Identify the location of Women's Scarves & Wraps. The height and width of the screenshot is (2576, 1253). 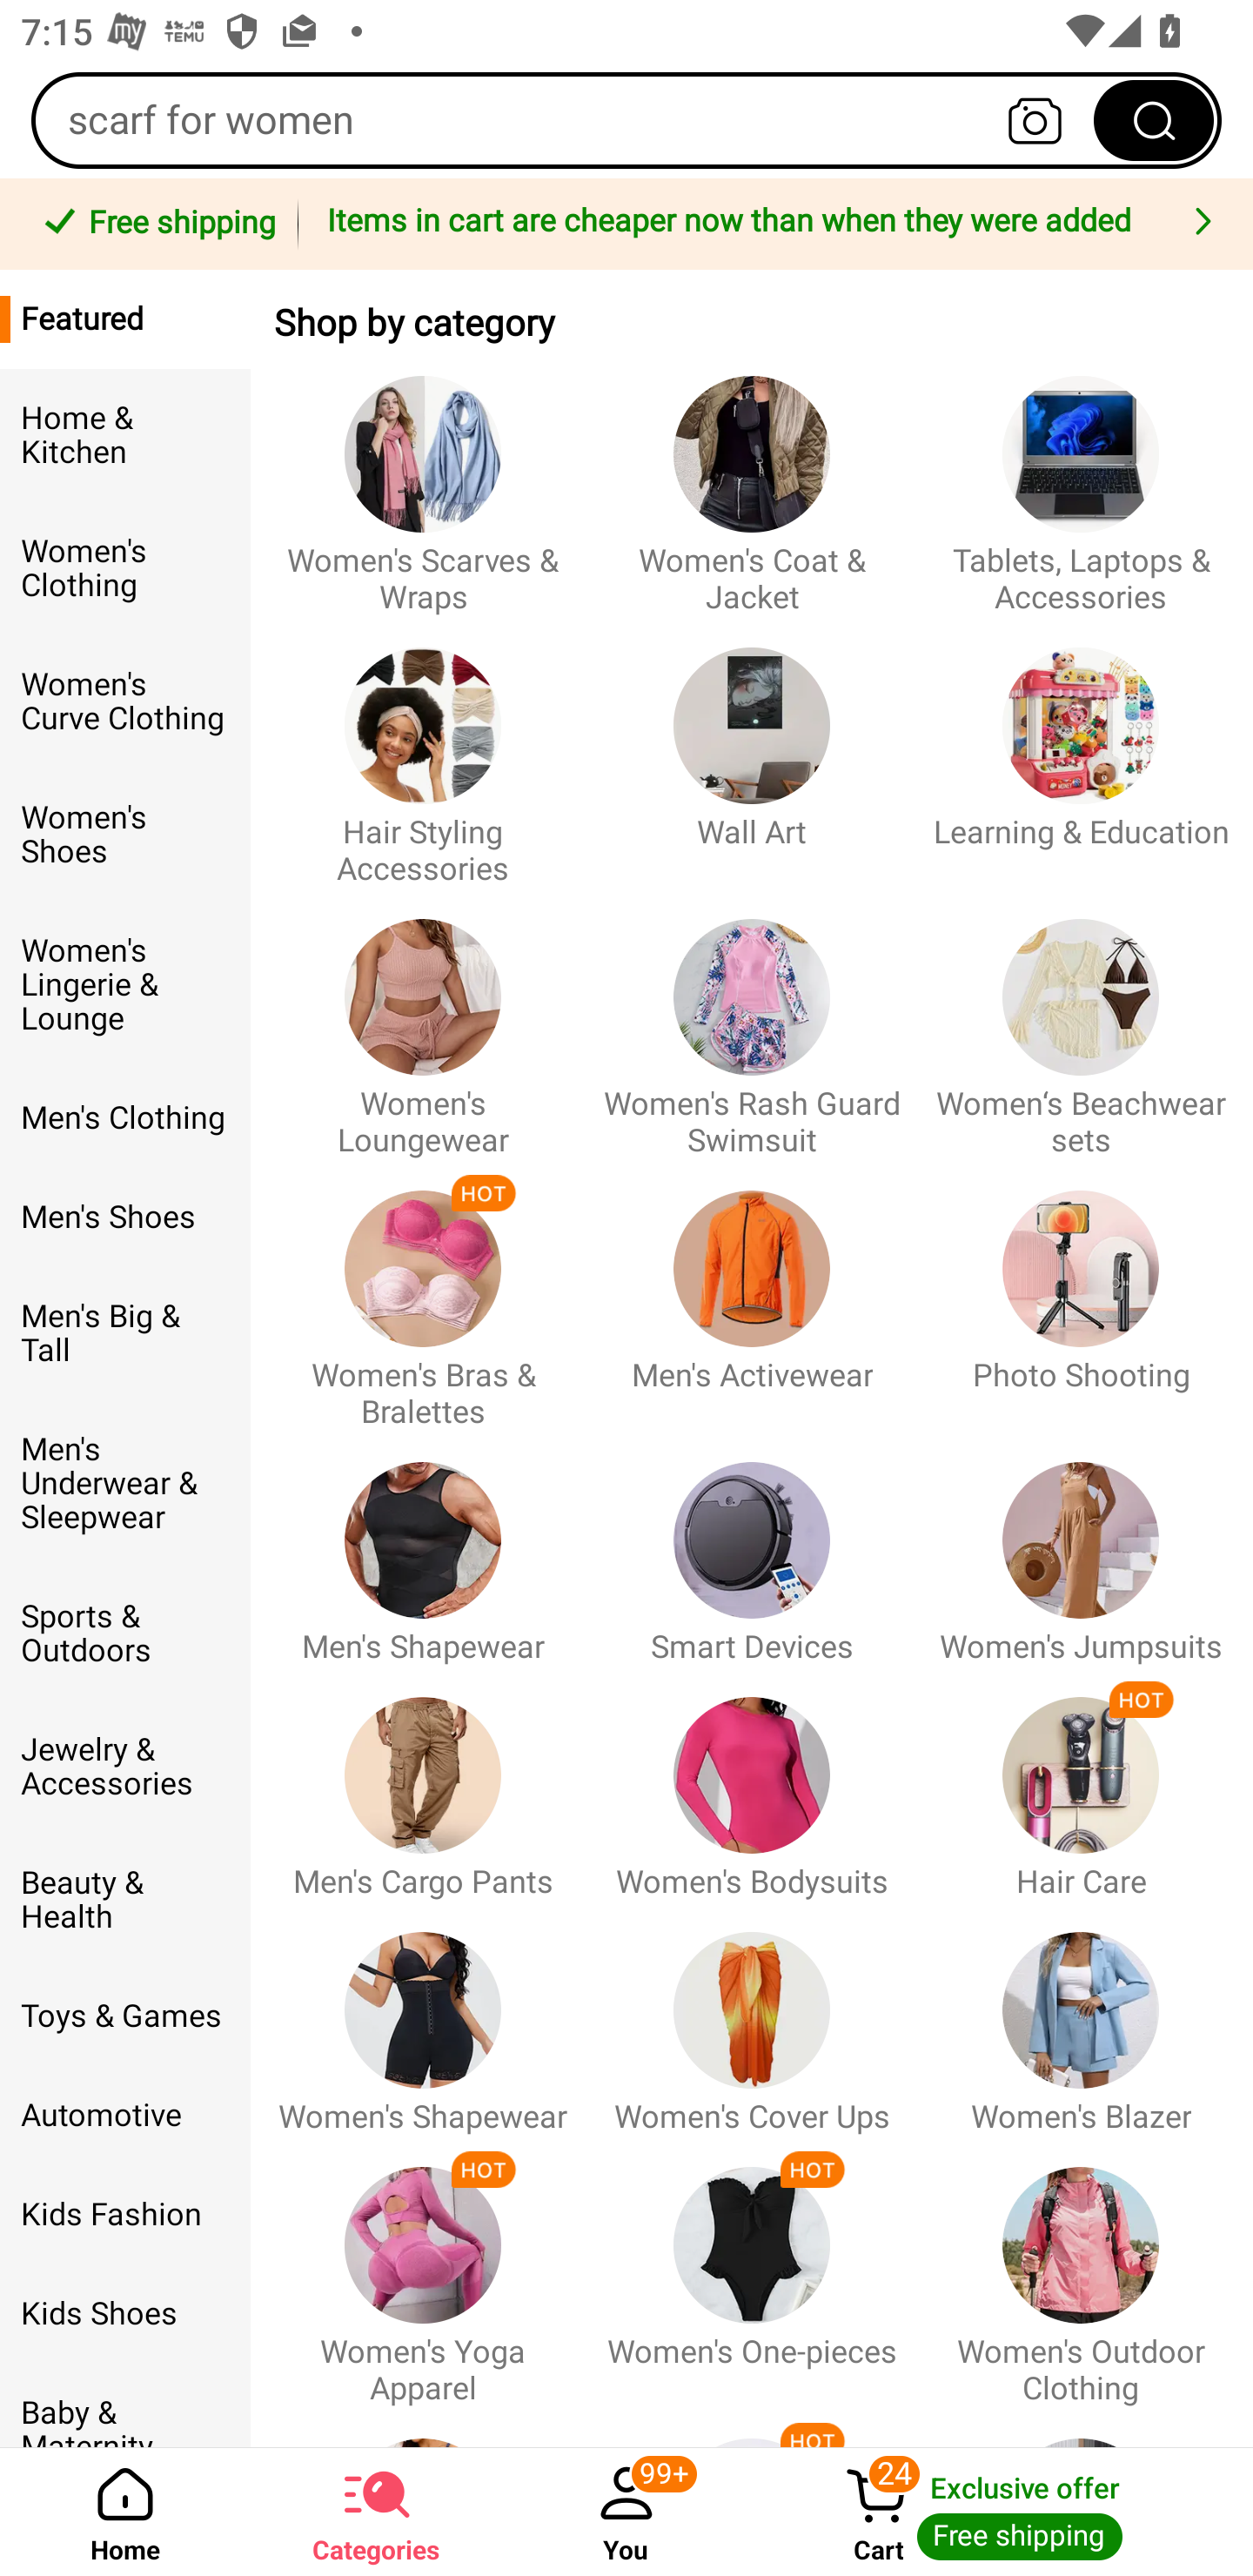
(423, 480).